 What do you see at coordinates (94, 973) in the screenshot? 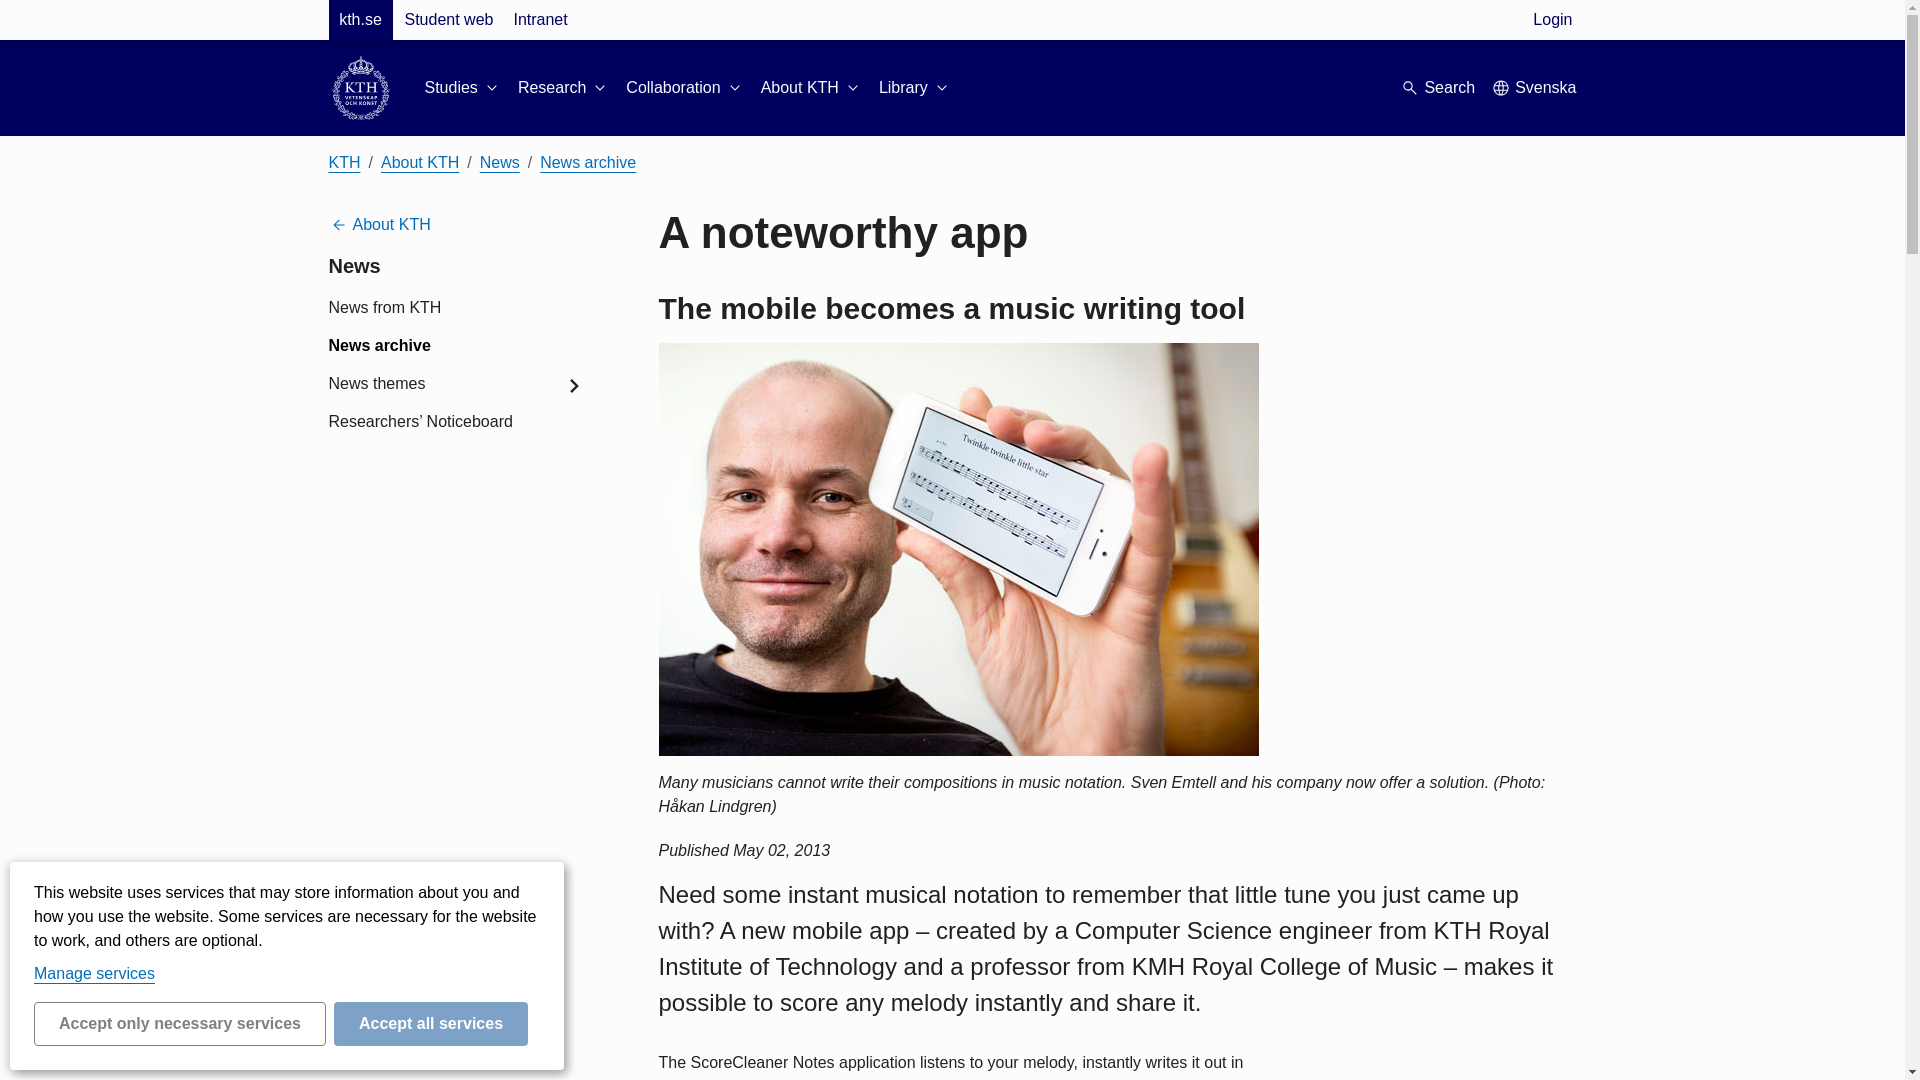
I see `Manage services` at bounding box center [94, 973].